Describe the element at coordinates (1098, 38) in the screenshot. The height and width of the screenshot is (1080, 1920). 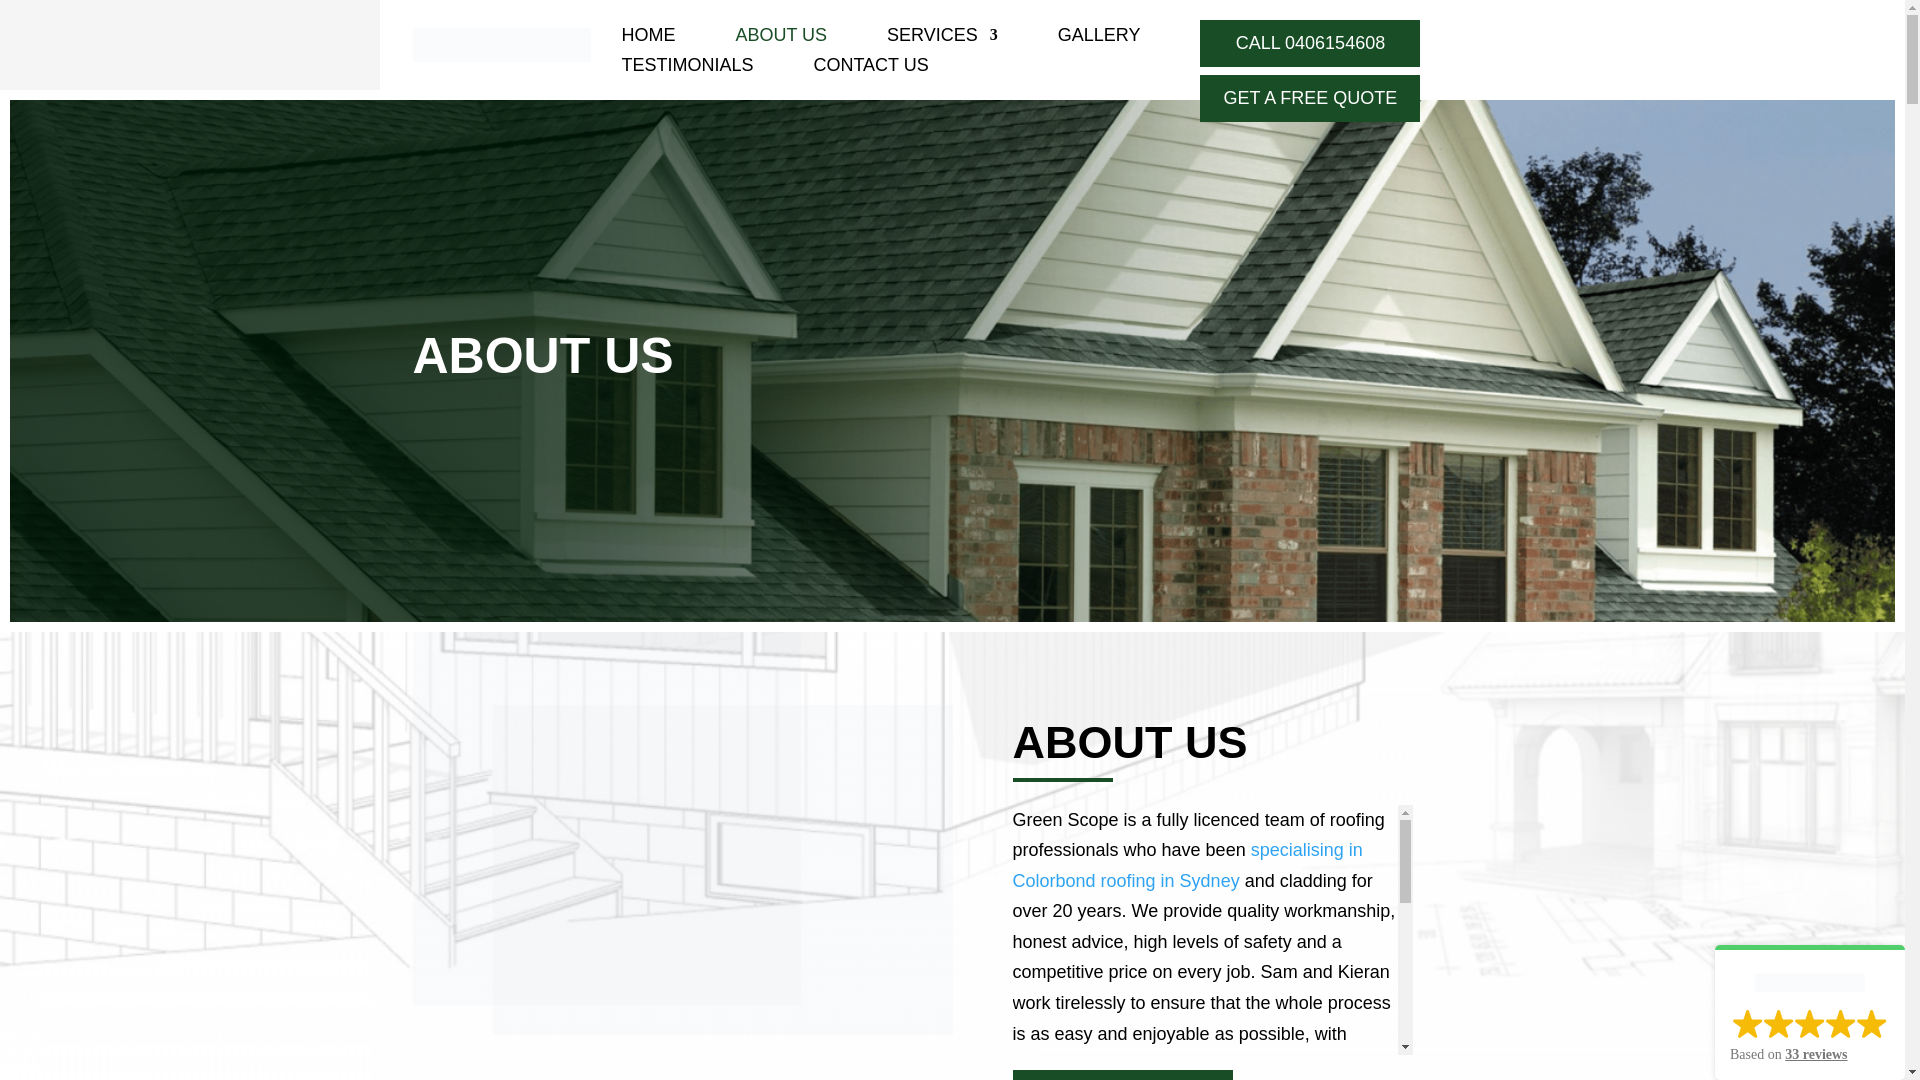
I see `GALLERY` at that location.